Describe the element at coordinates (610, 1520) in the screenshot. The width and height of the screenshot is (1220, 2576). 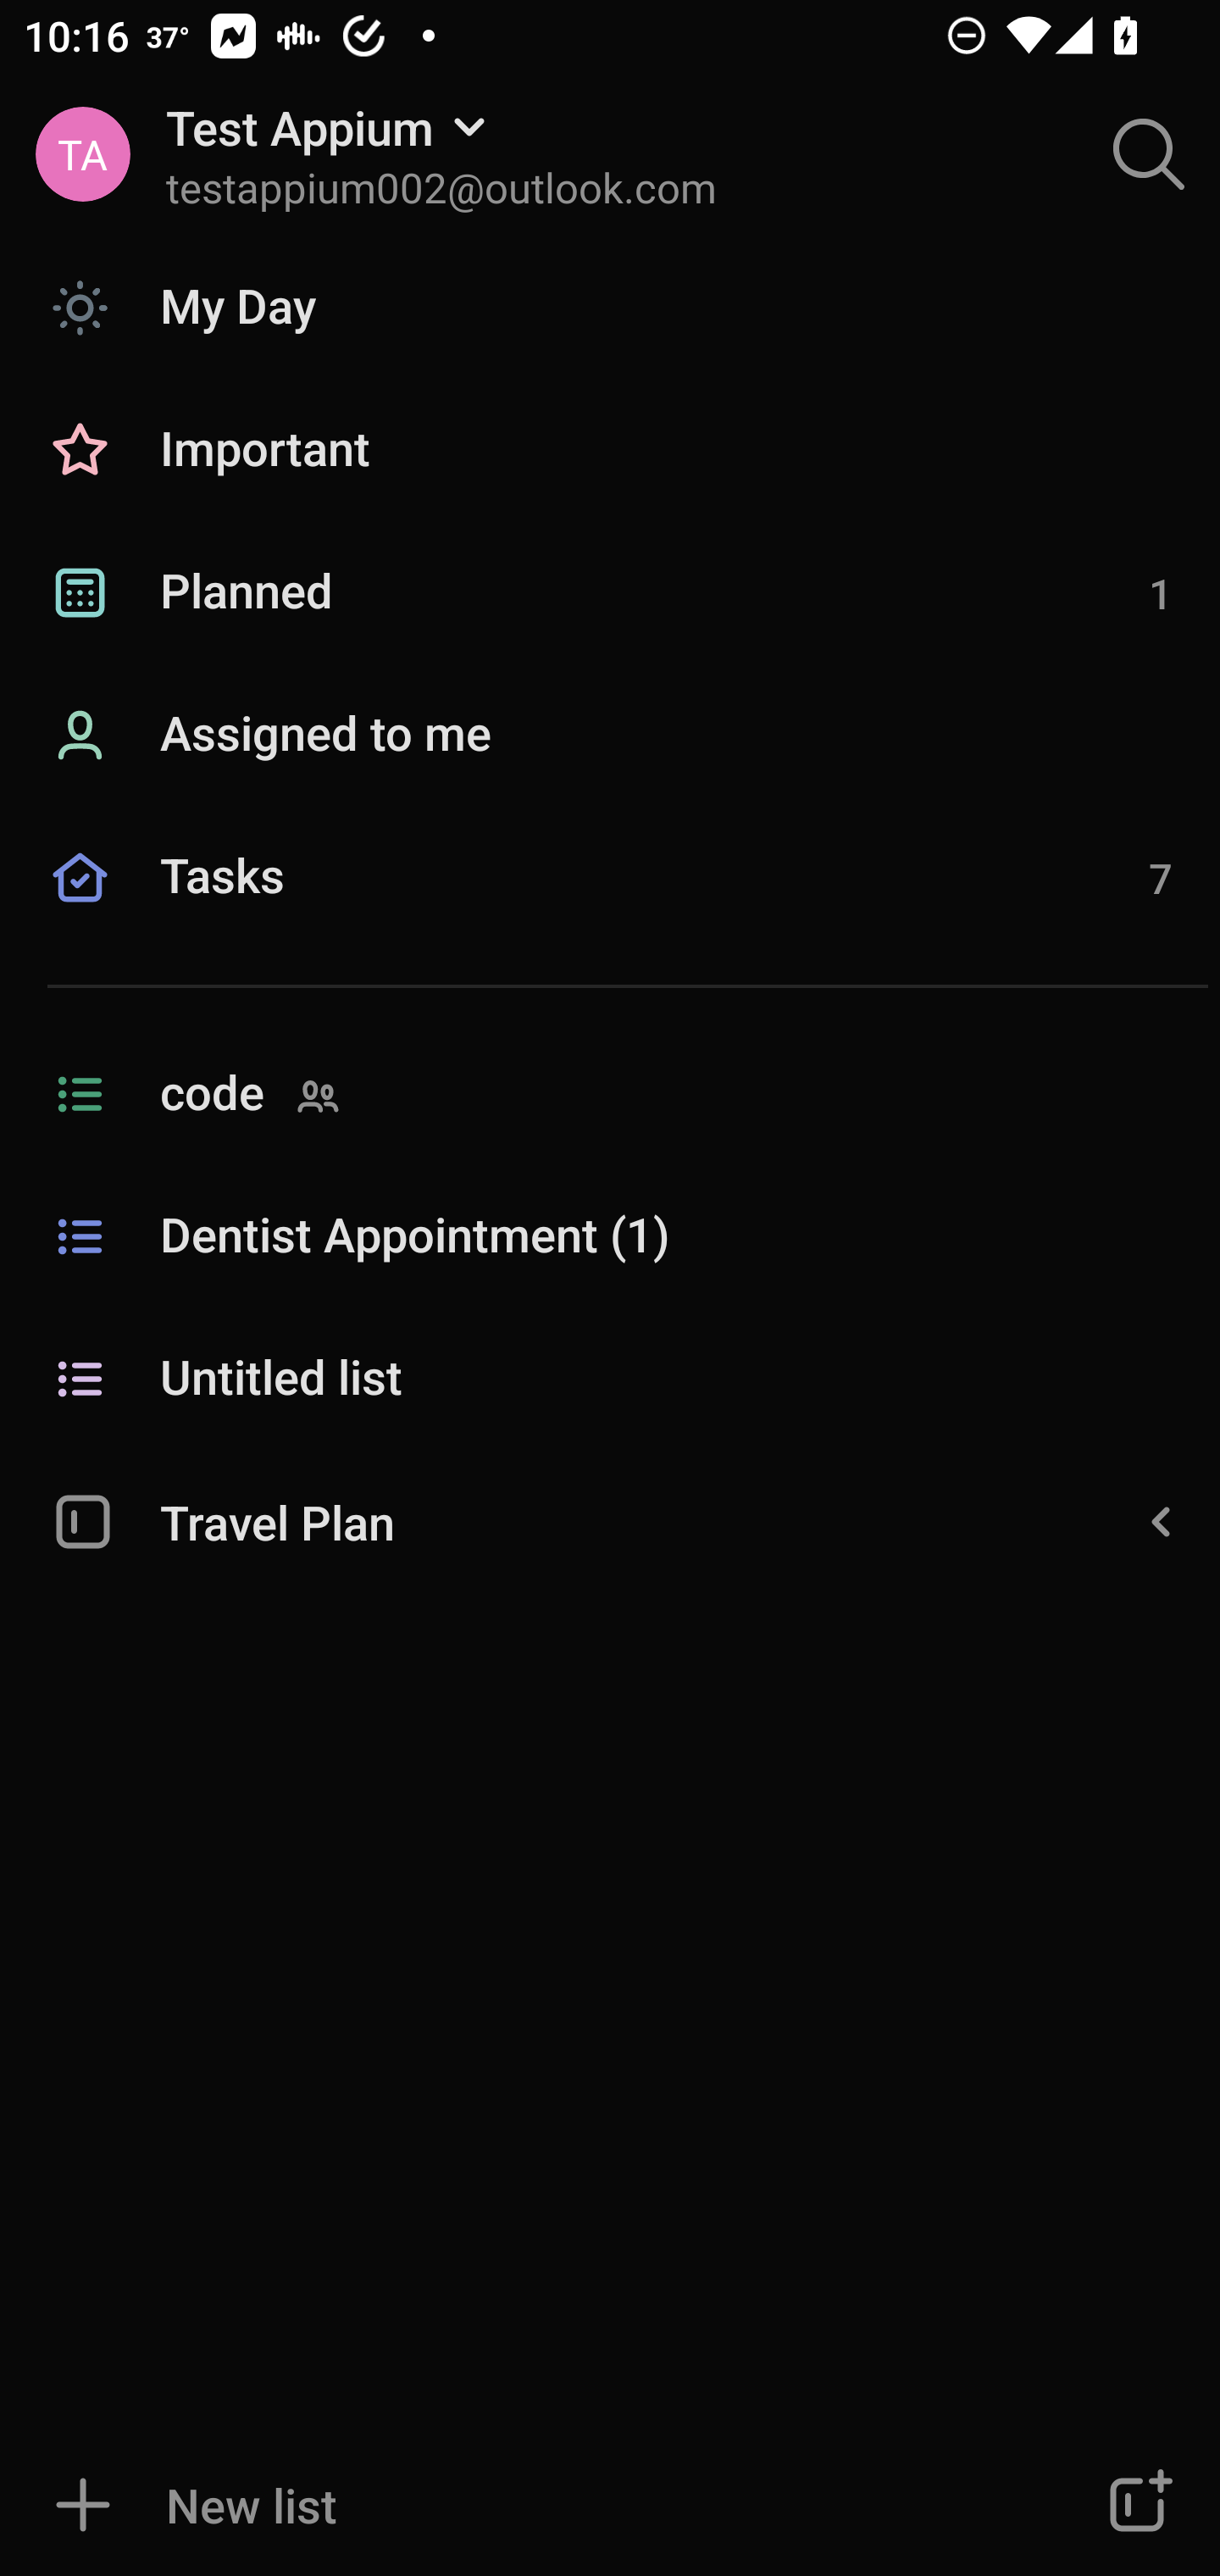
I see `Group Travel Plan, contains 0 lists Travel Plan` at that location.